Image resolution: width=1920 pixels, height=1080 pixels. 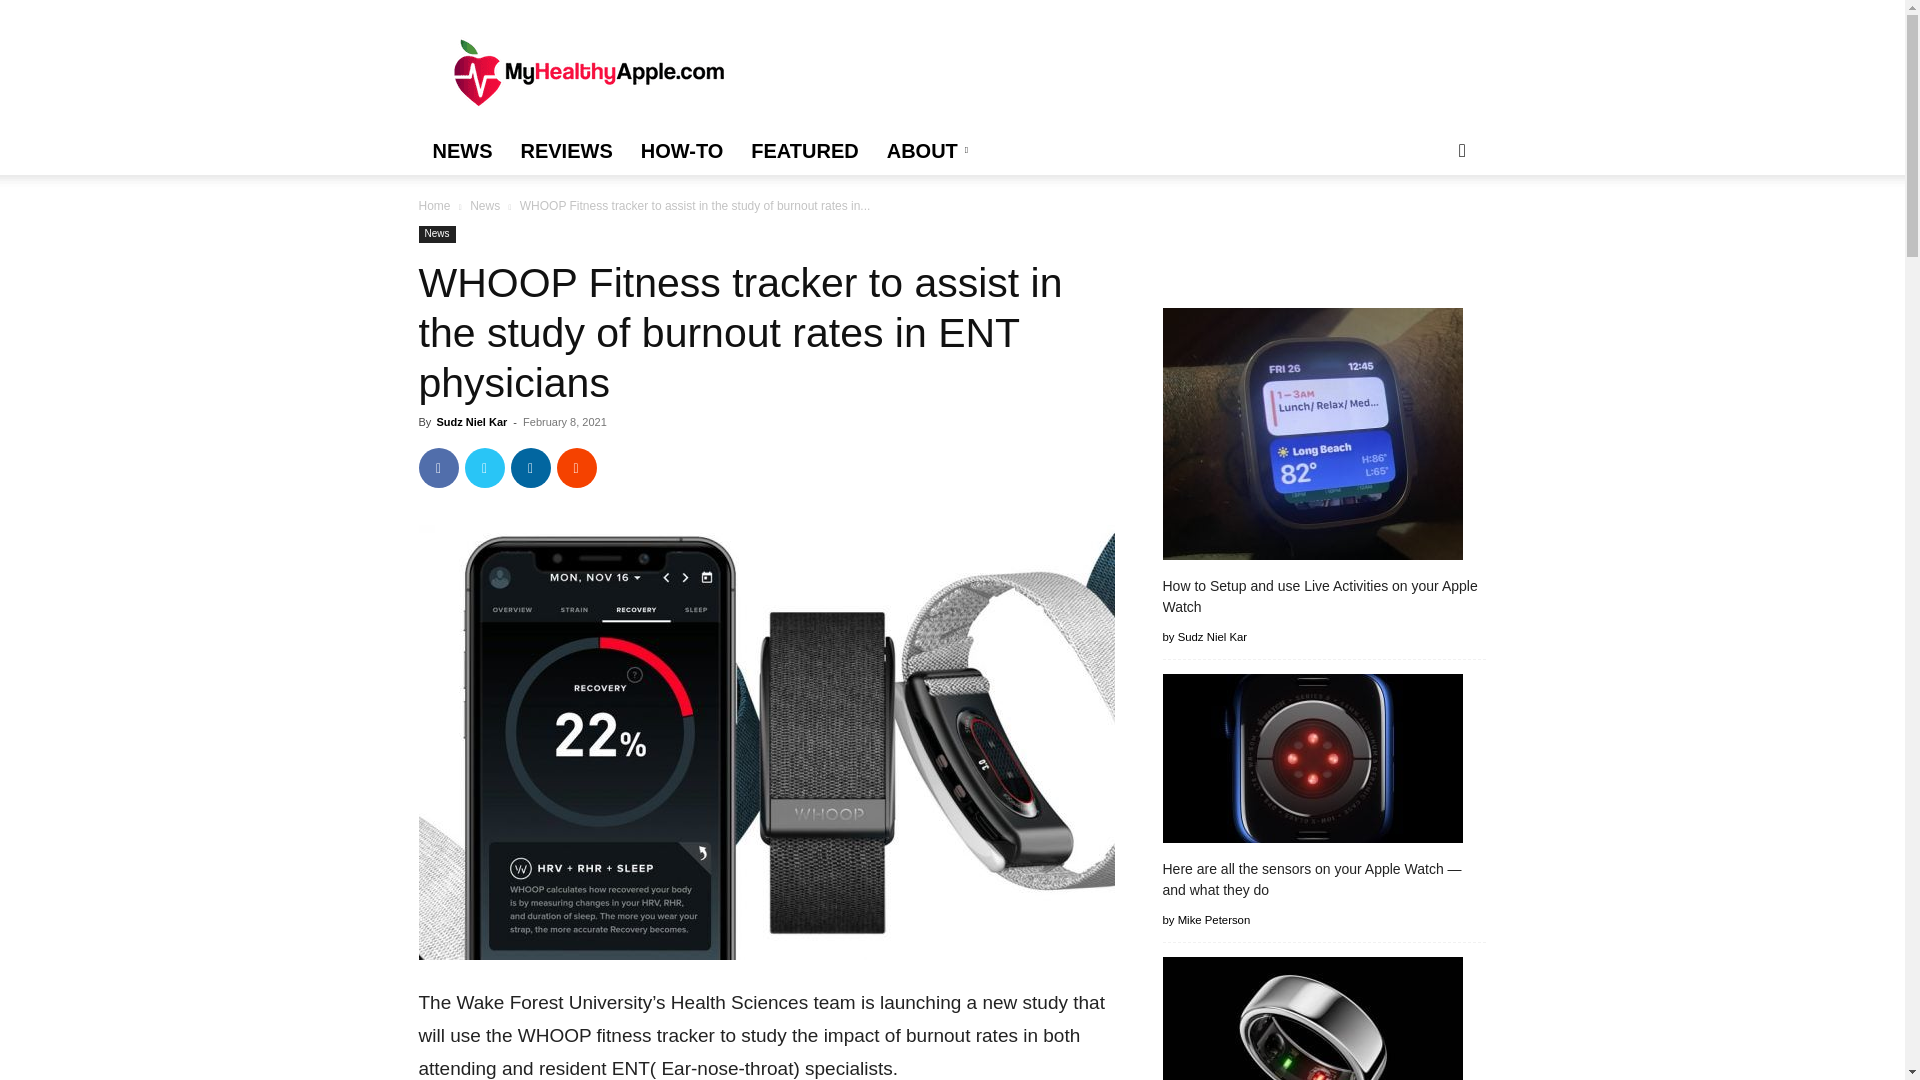 I want to click on News, so click(x=484, y=205).